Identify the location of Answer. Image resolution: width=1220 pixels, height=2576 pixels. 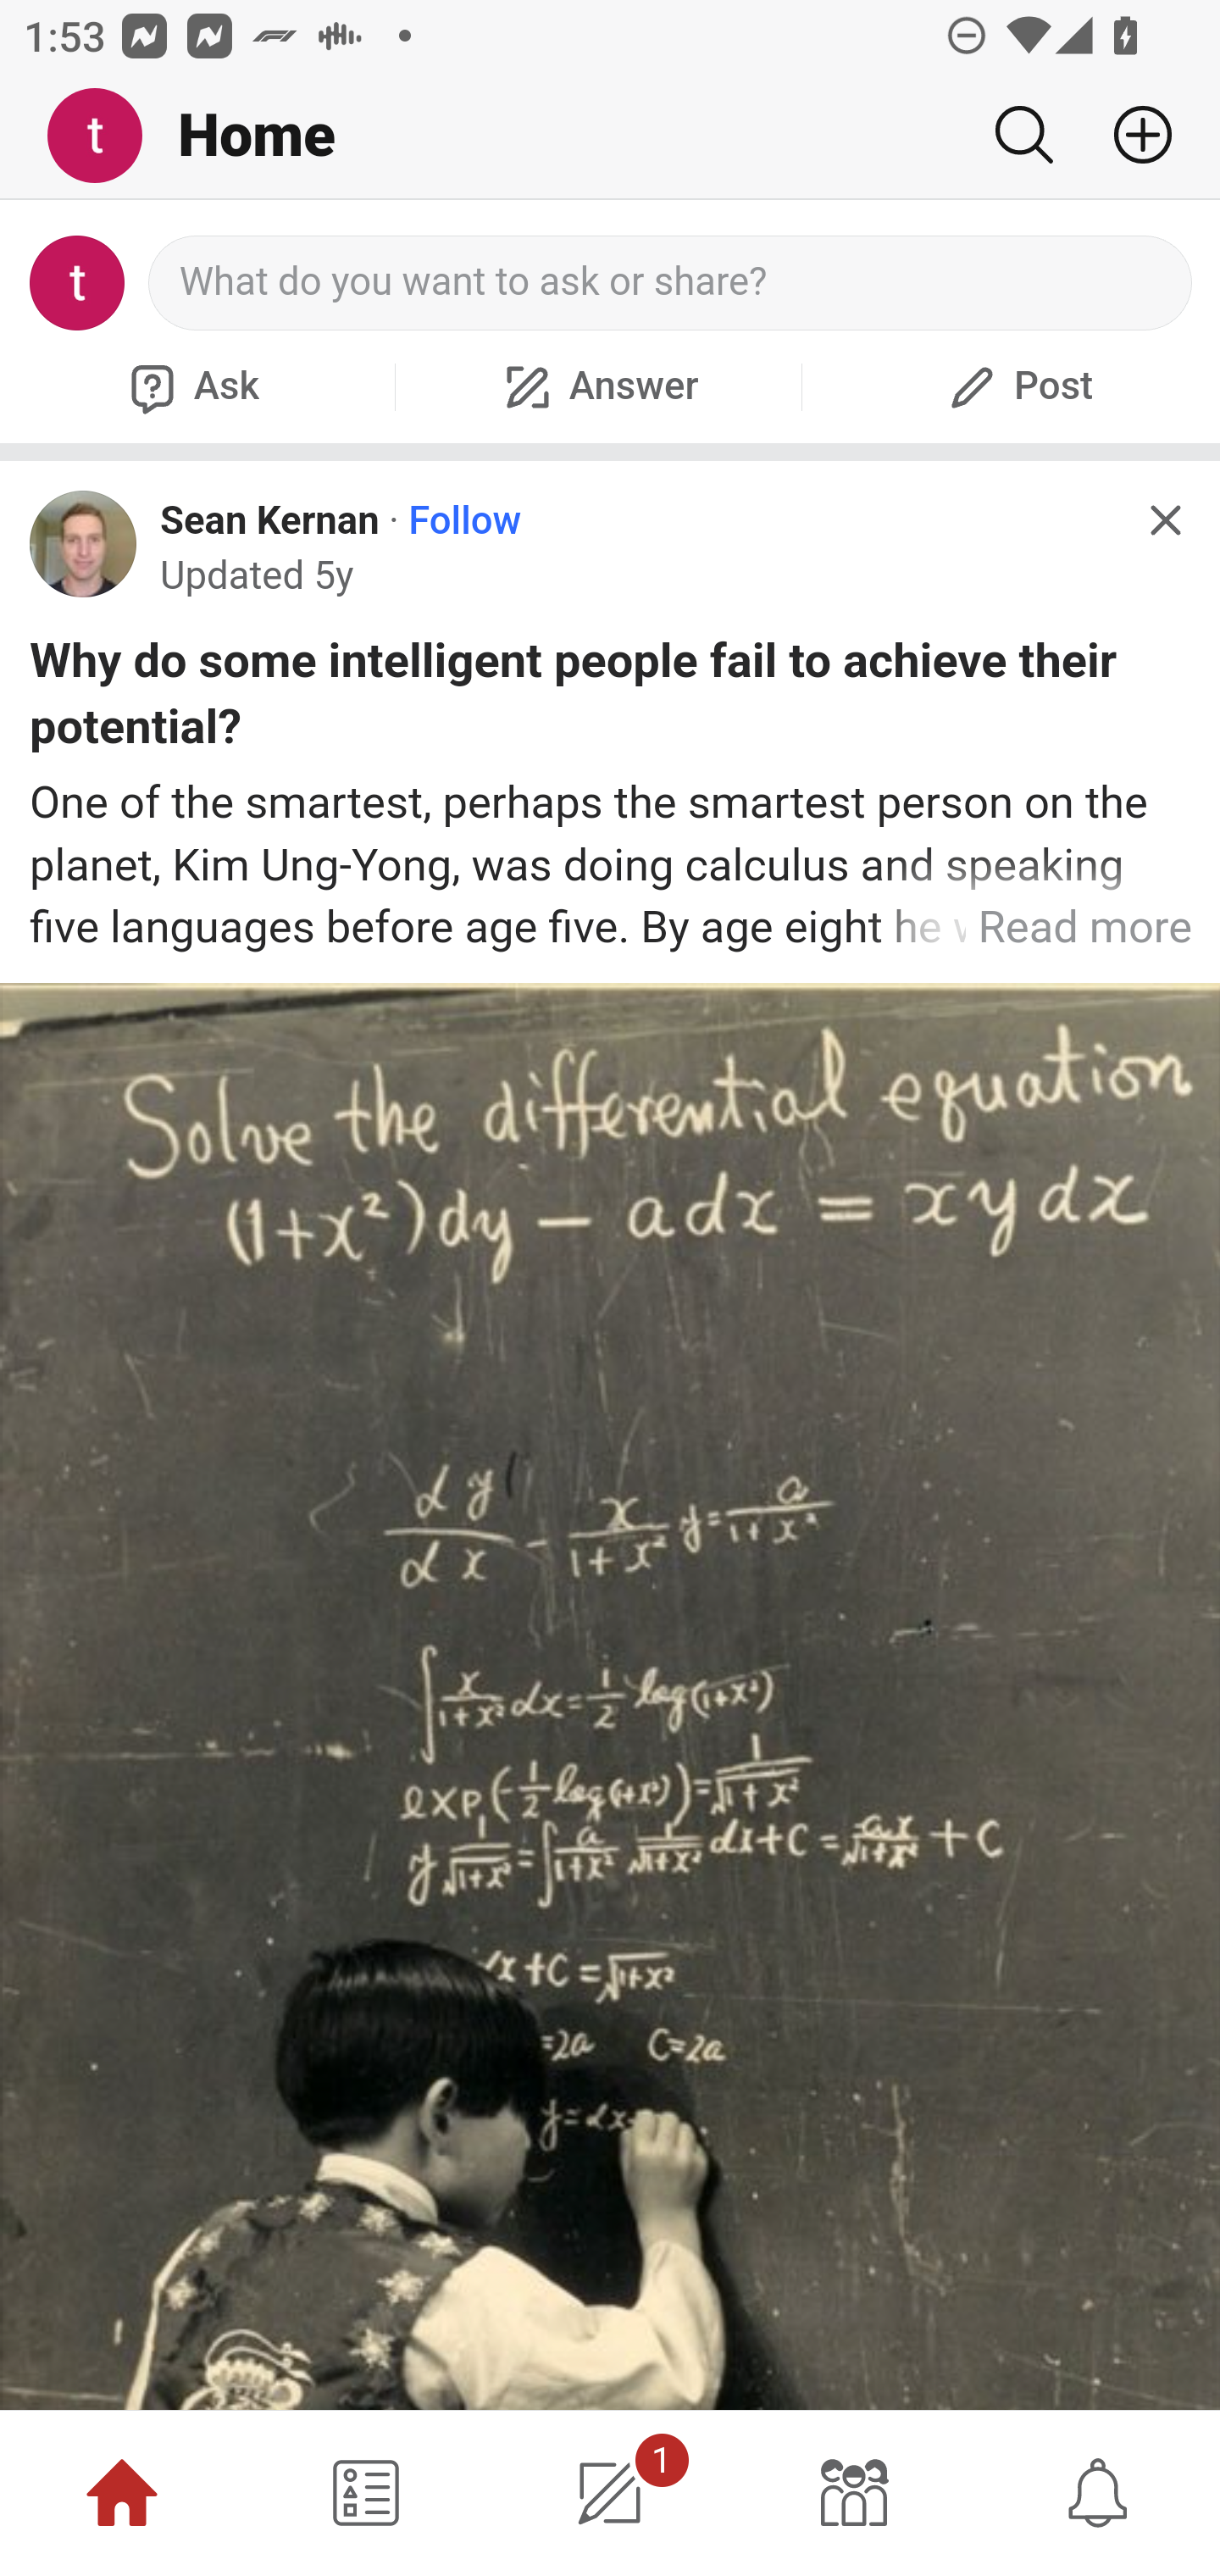
(598, 386).